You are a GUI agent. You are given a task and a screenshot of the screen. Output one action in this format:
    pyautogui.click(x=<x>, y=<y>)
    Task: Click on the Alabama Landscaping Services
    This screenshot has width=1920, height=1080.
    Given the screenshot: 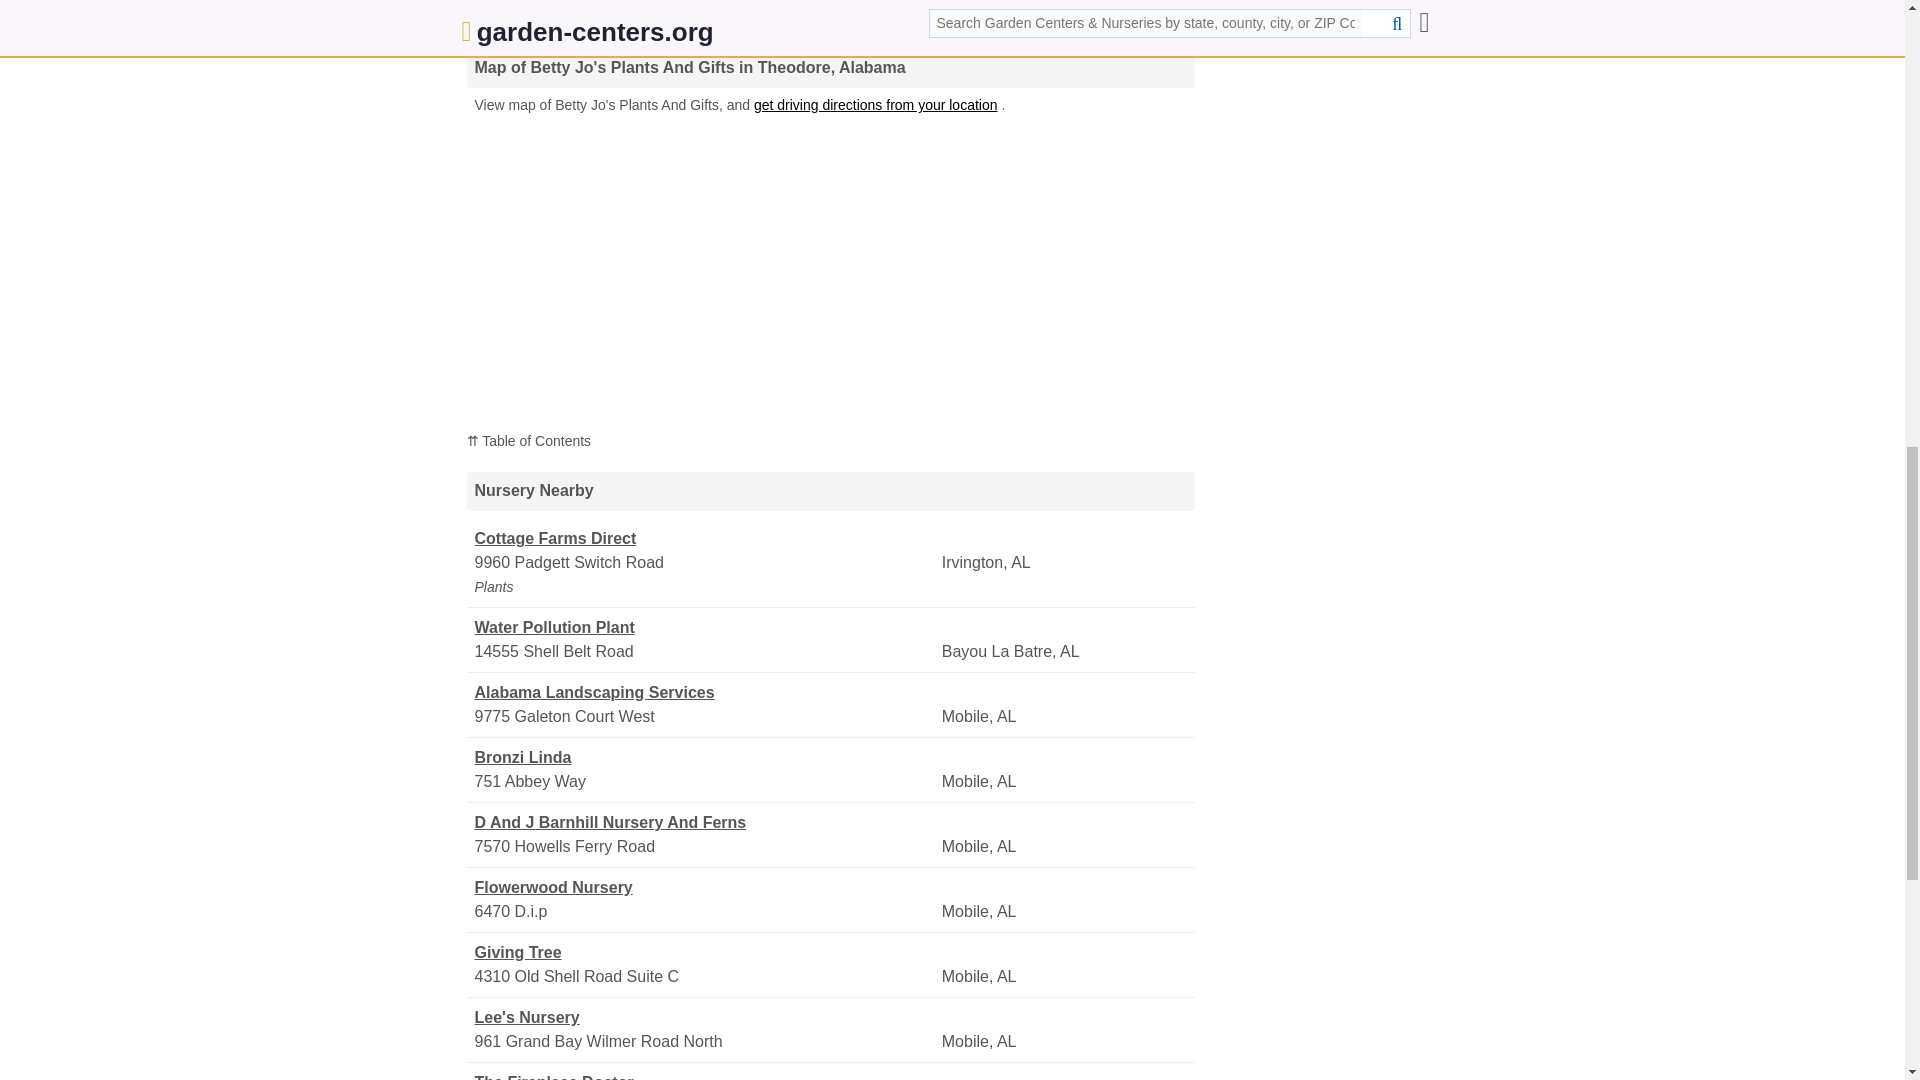 What is the action you would take?
    pyautogui.click(x=705, y=693)
    